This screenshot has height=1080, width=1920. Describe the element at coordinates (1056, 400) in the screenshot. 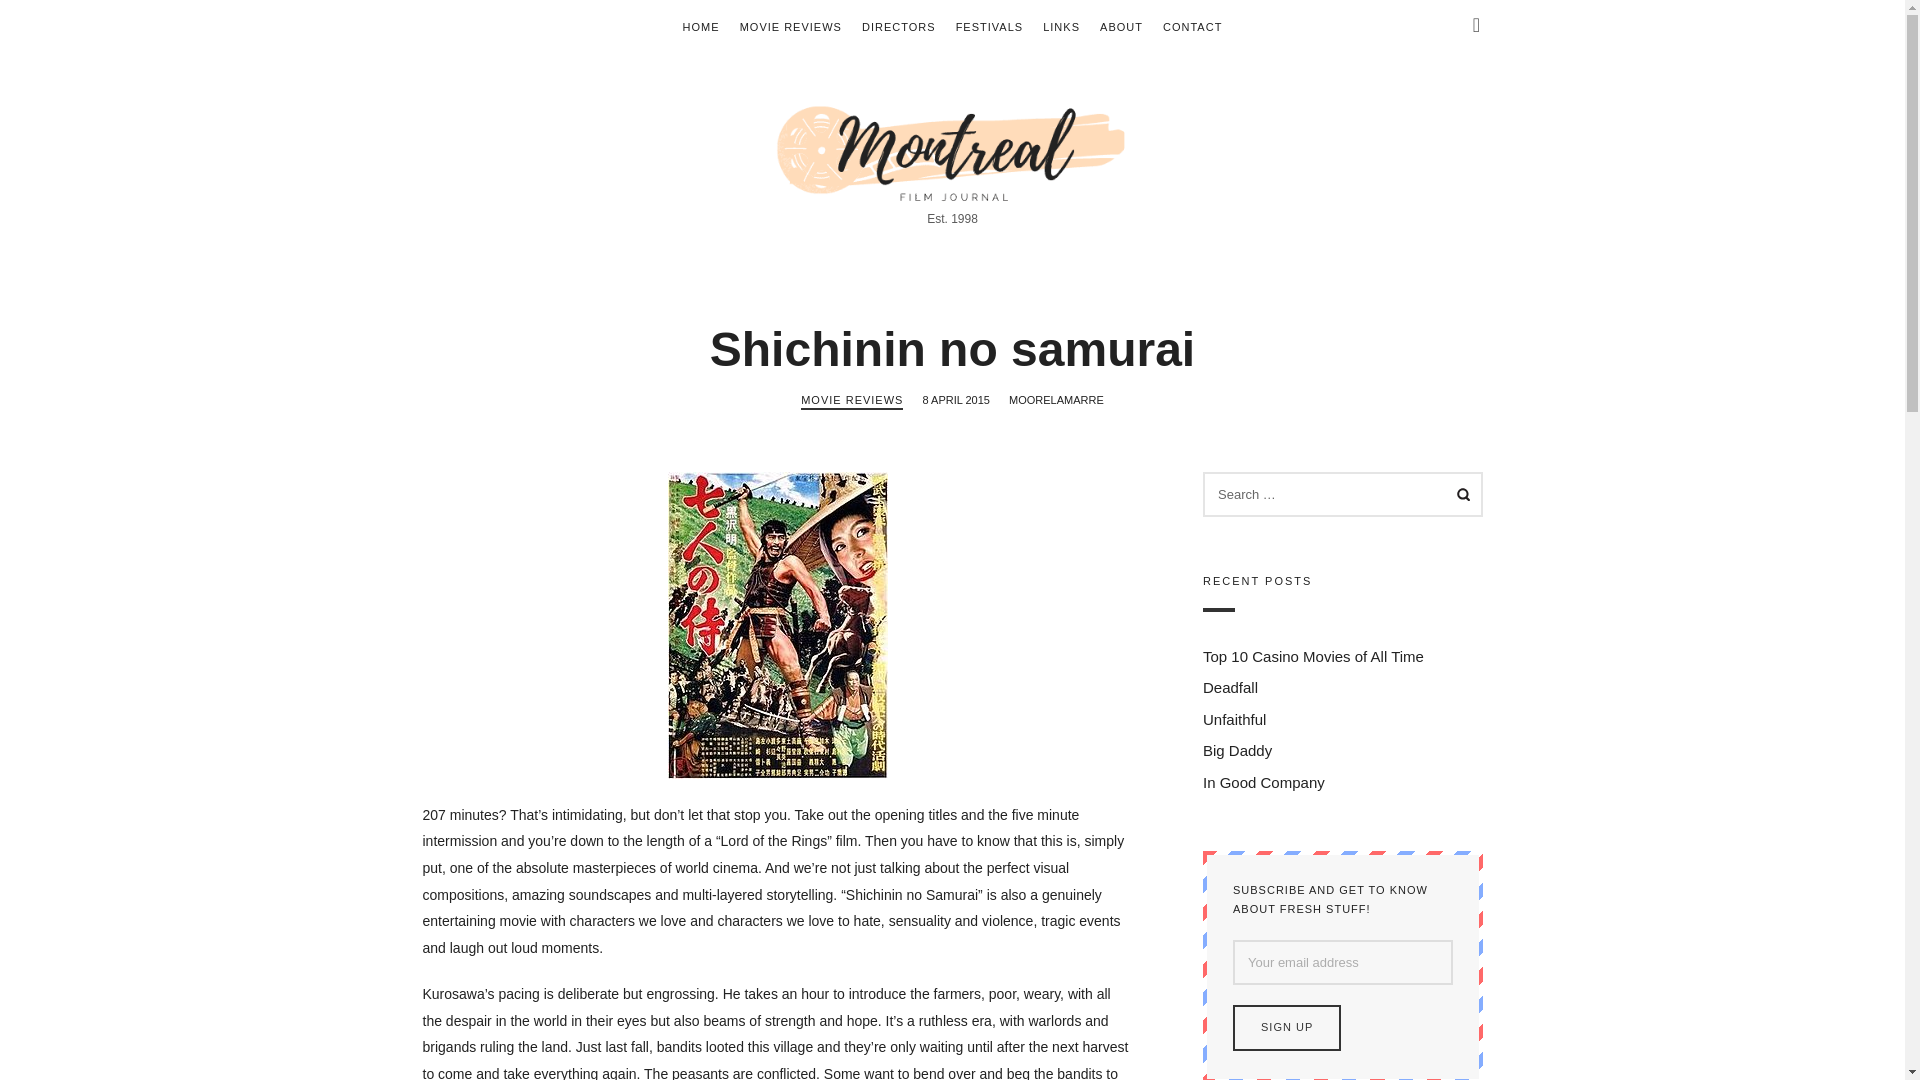

I see `MOORELAMARRE` at that location.